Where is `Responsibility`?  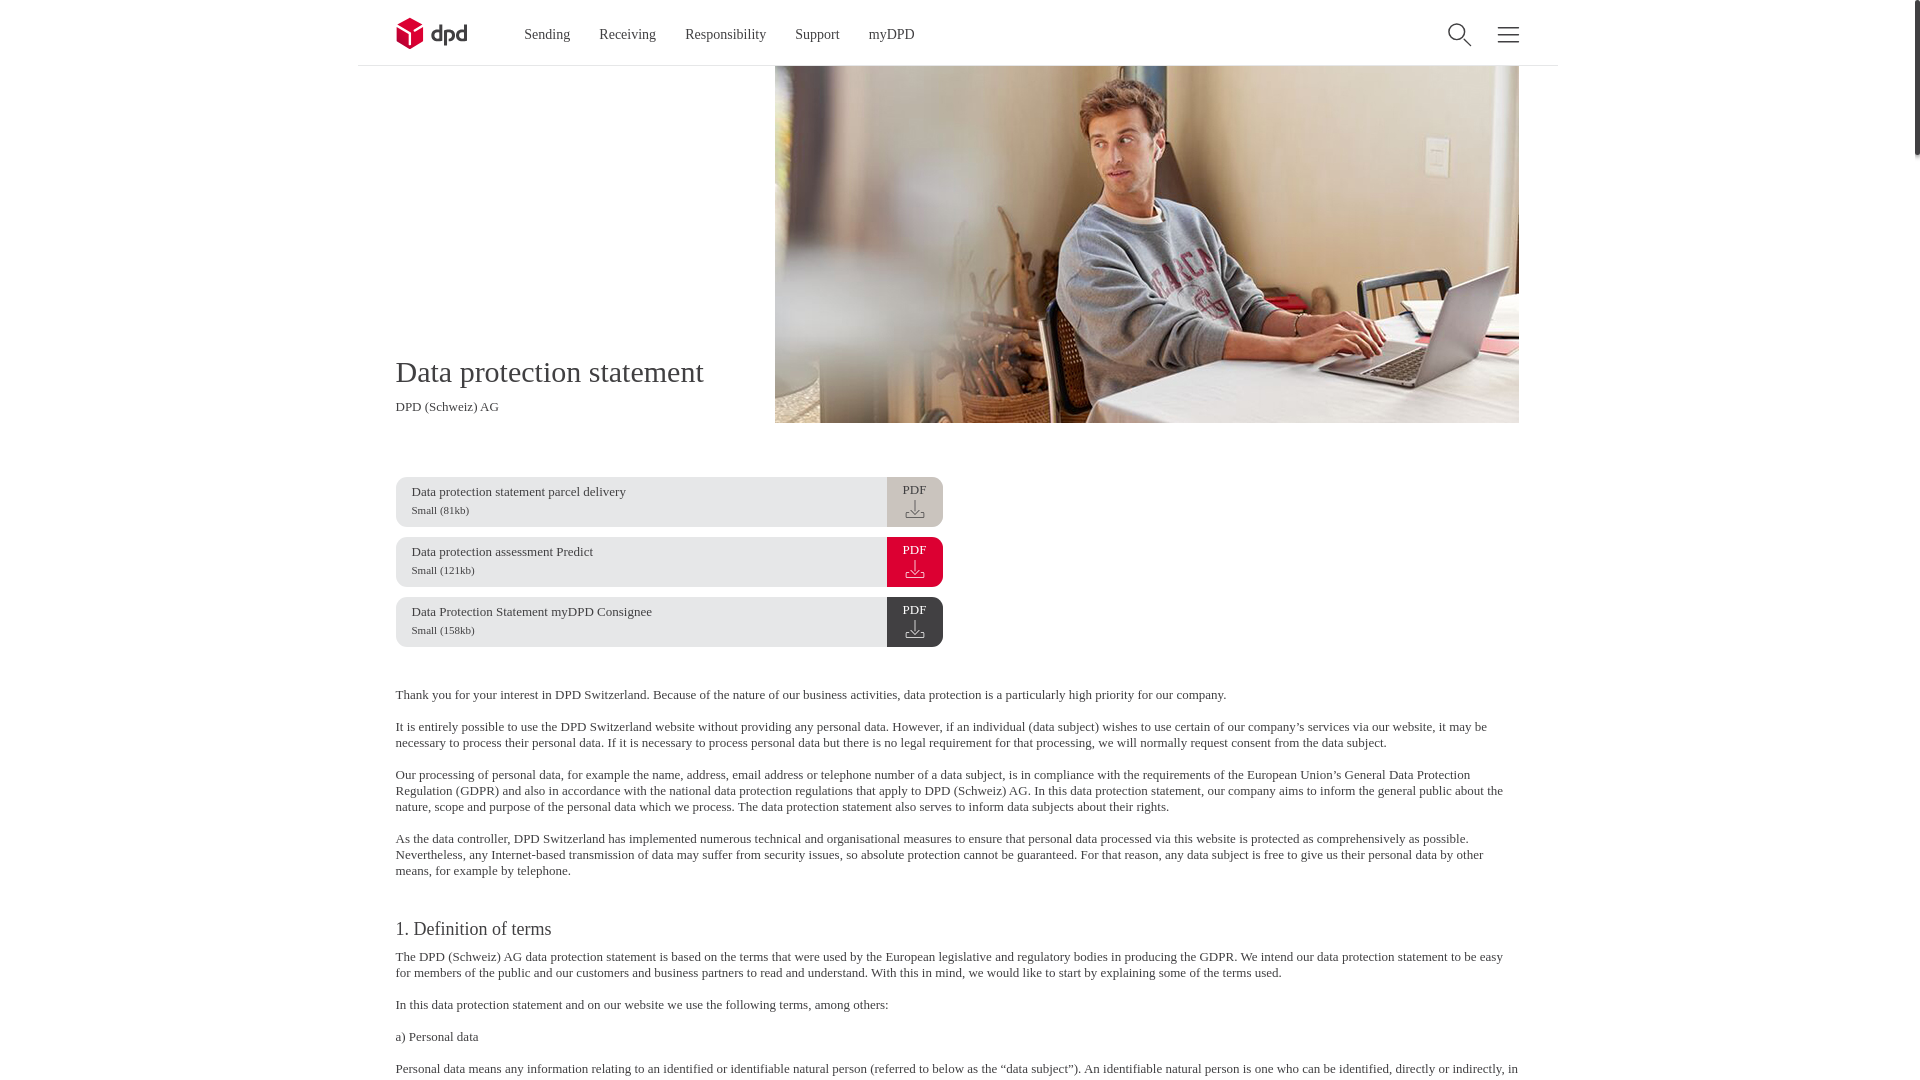
Responsibility is located at coordinates (727, 35).